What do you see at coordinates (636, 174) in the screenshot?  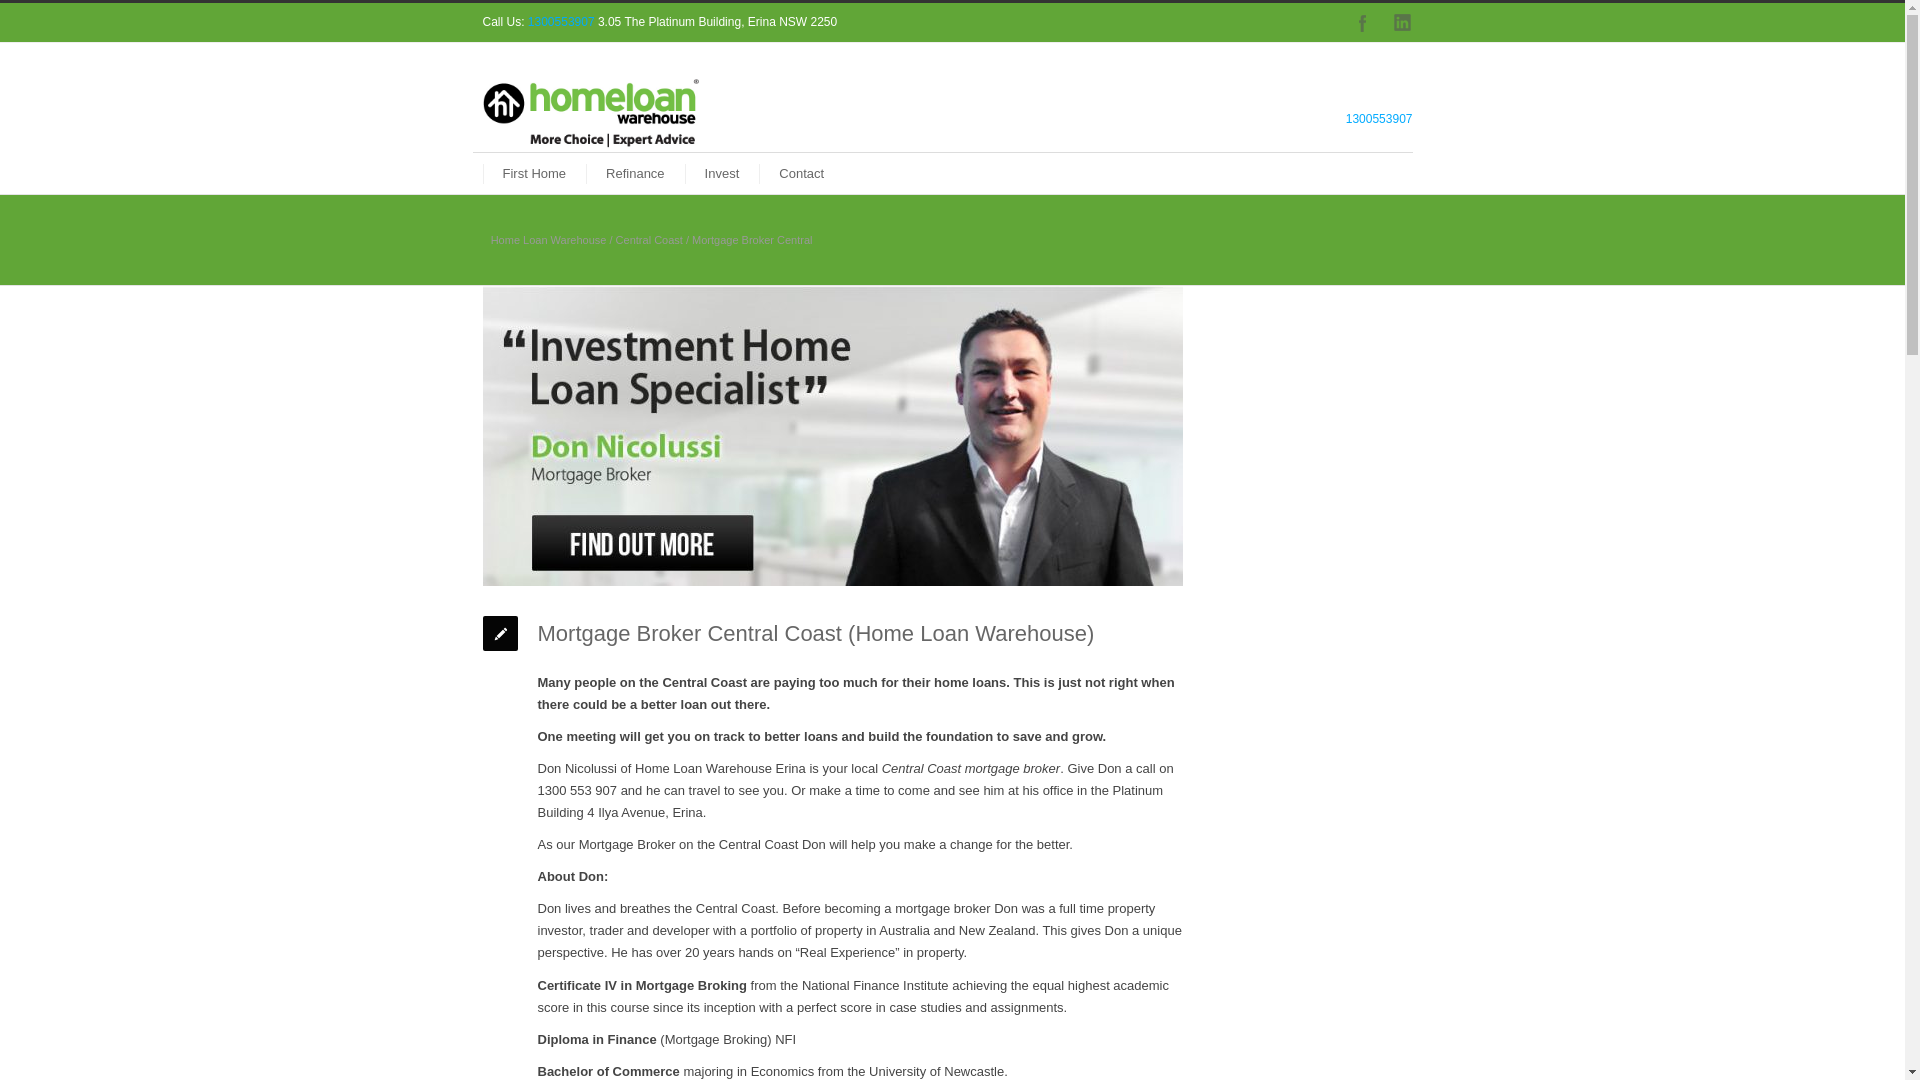 I see `Refinance` at bounding box center [636, 174].